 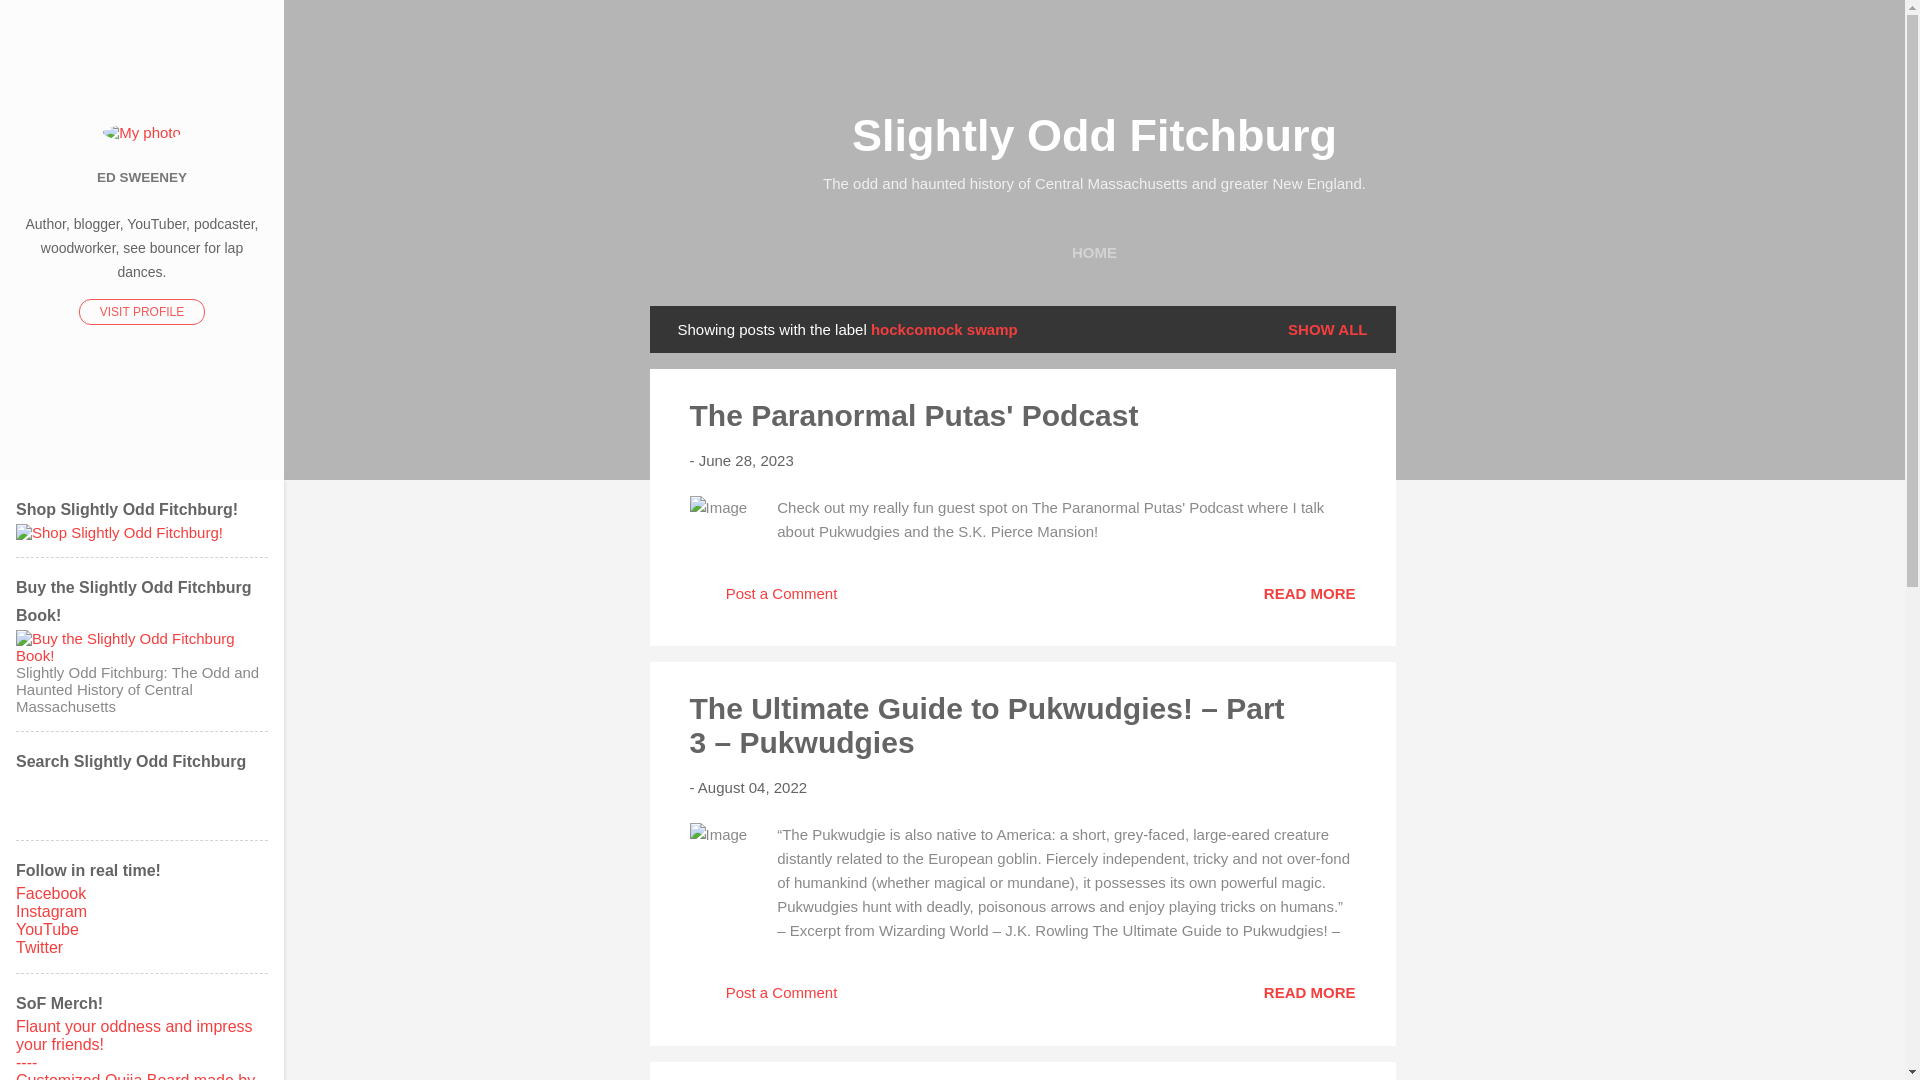 What do you see at coordinates (914, 415) in the screenshot?
I see `The Paranormal Putas' Podcast` at bounding box center [914, 415].